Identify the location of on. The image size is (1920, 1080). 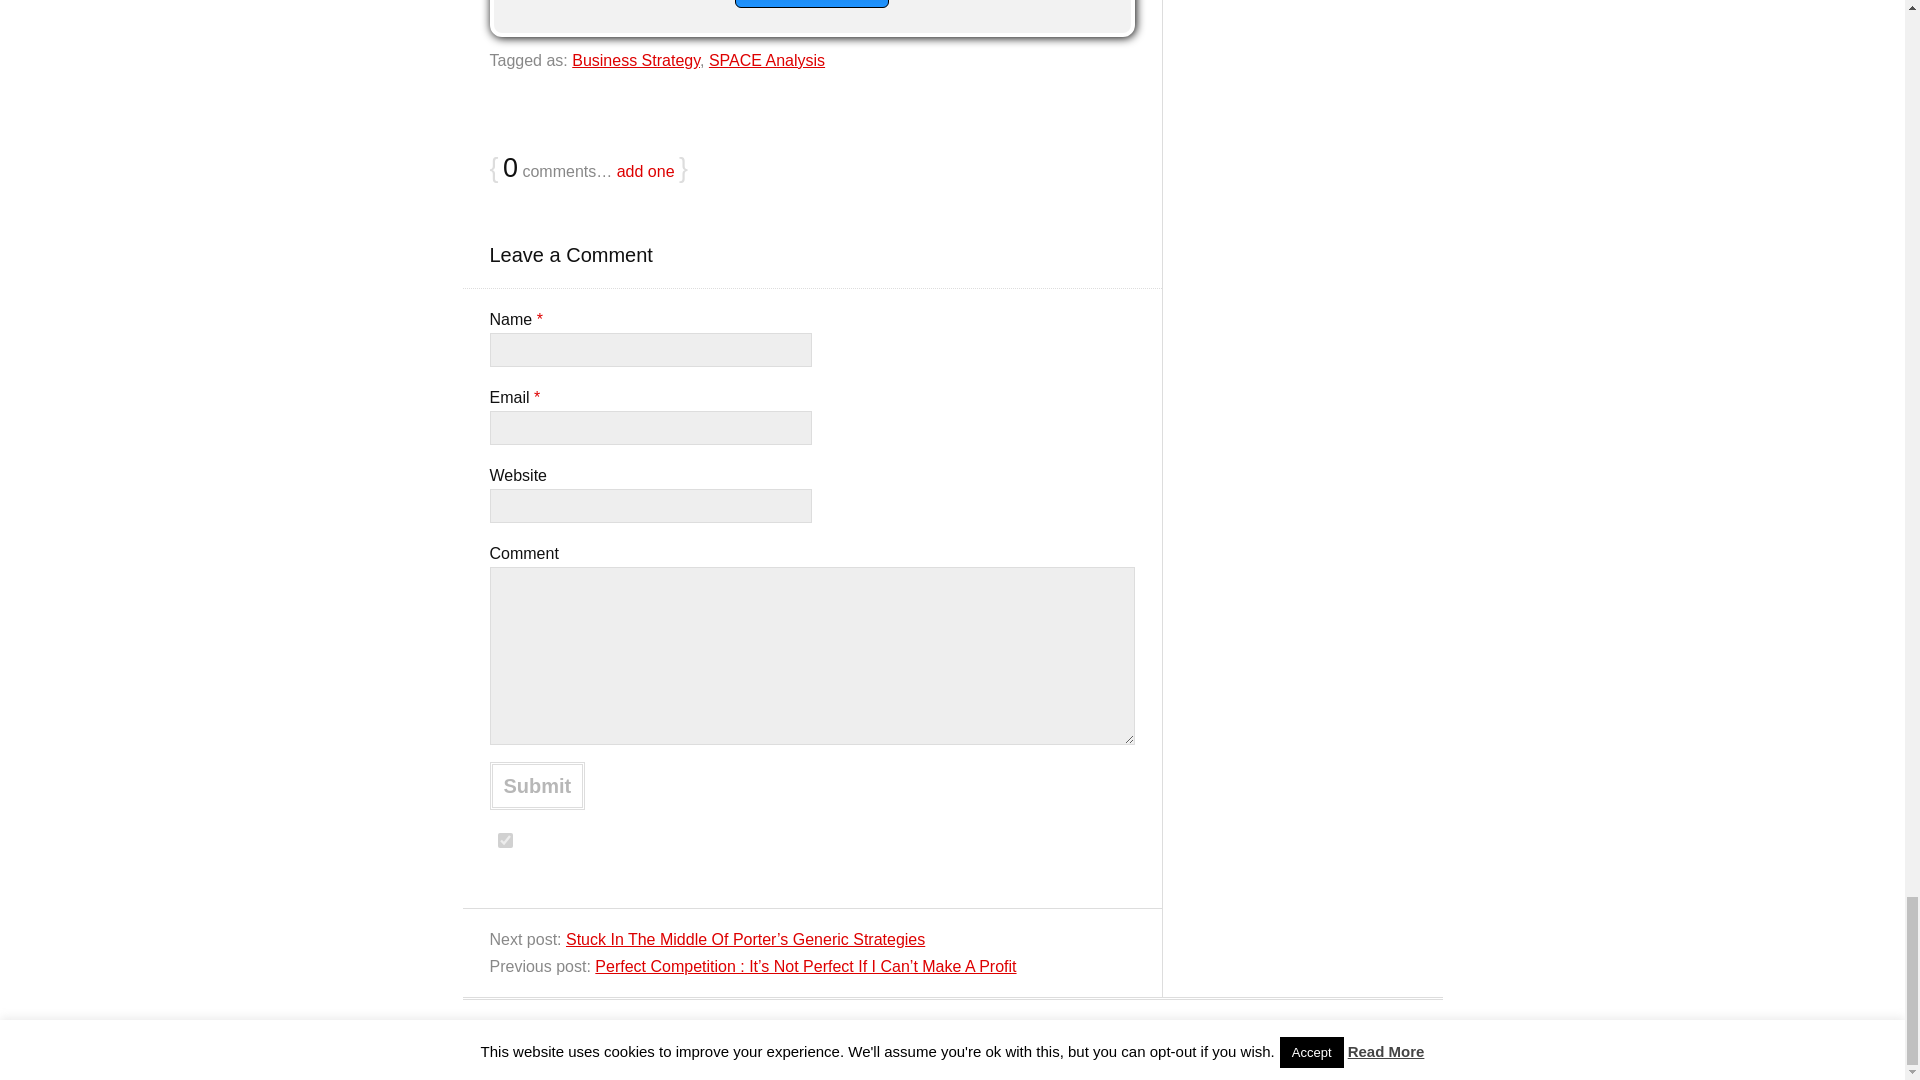
(504, 840).